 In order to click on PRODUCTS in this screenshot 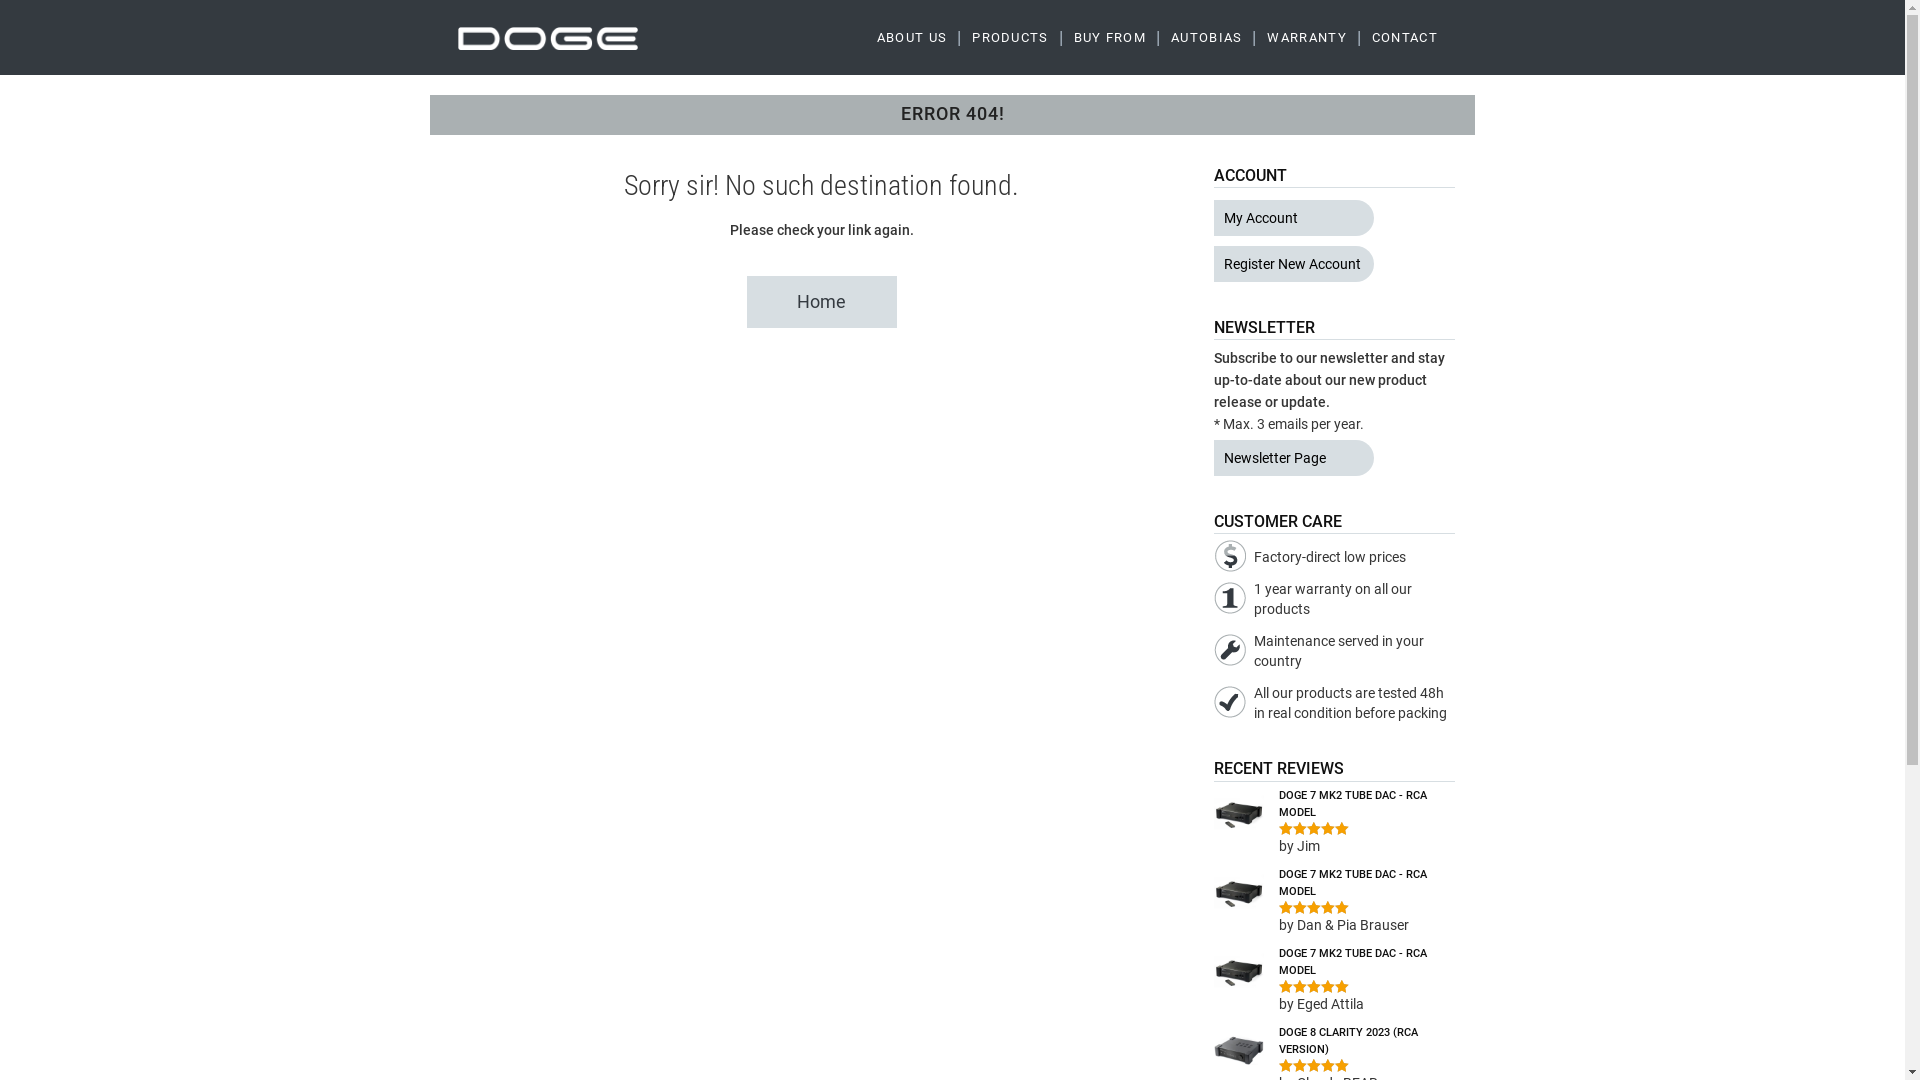, I will do `click(1010, 38)`.